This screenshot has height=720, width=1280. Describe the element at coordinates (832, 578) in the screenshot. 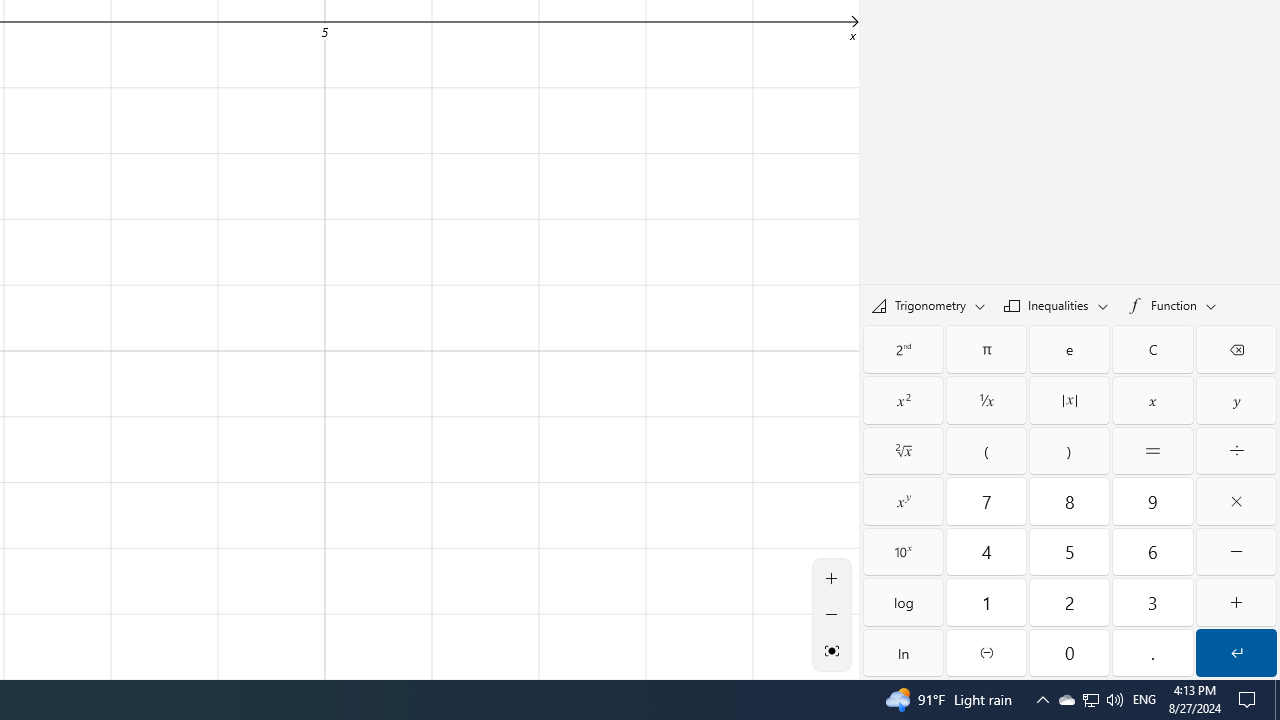

I see `Zoom in` at that location.